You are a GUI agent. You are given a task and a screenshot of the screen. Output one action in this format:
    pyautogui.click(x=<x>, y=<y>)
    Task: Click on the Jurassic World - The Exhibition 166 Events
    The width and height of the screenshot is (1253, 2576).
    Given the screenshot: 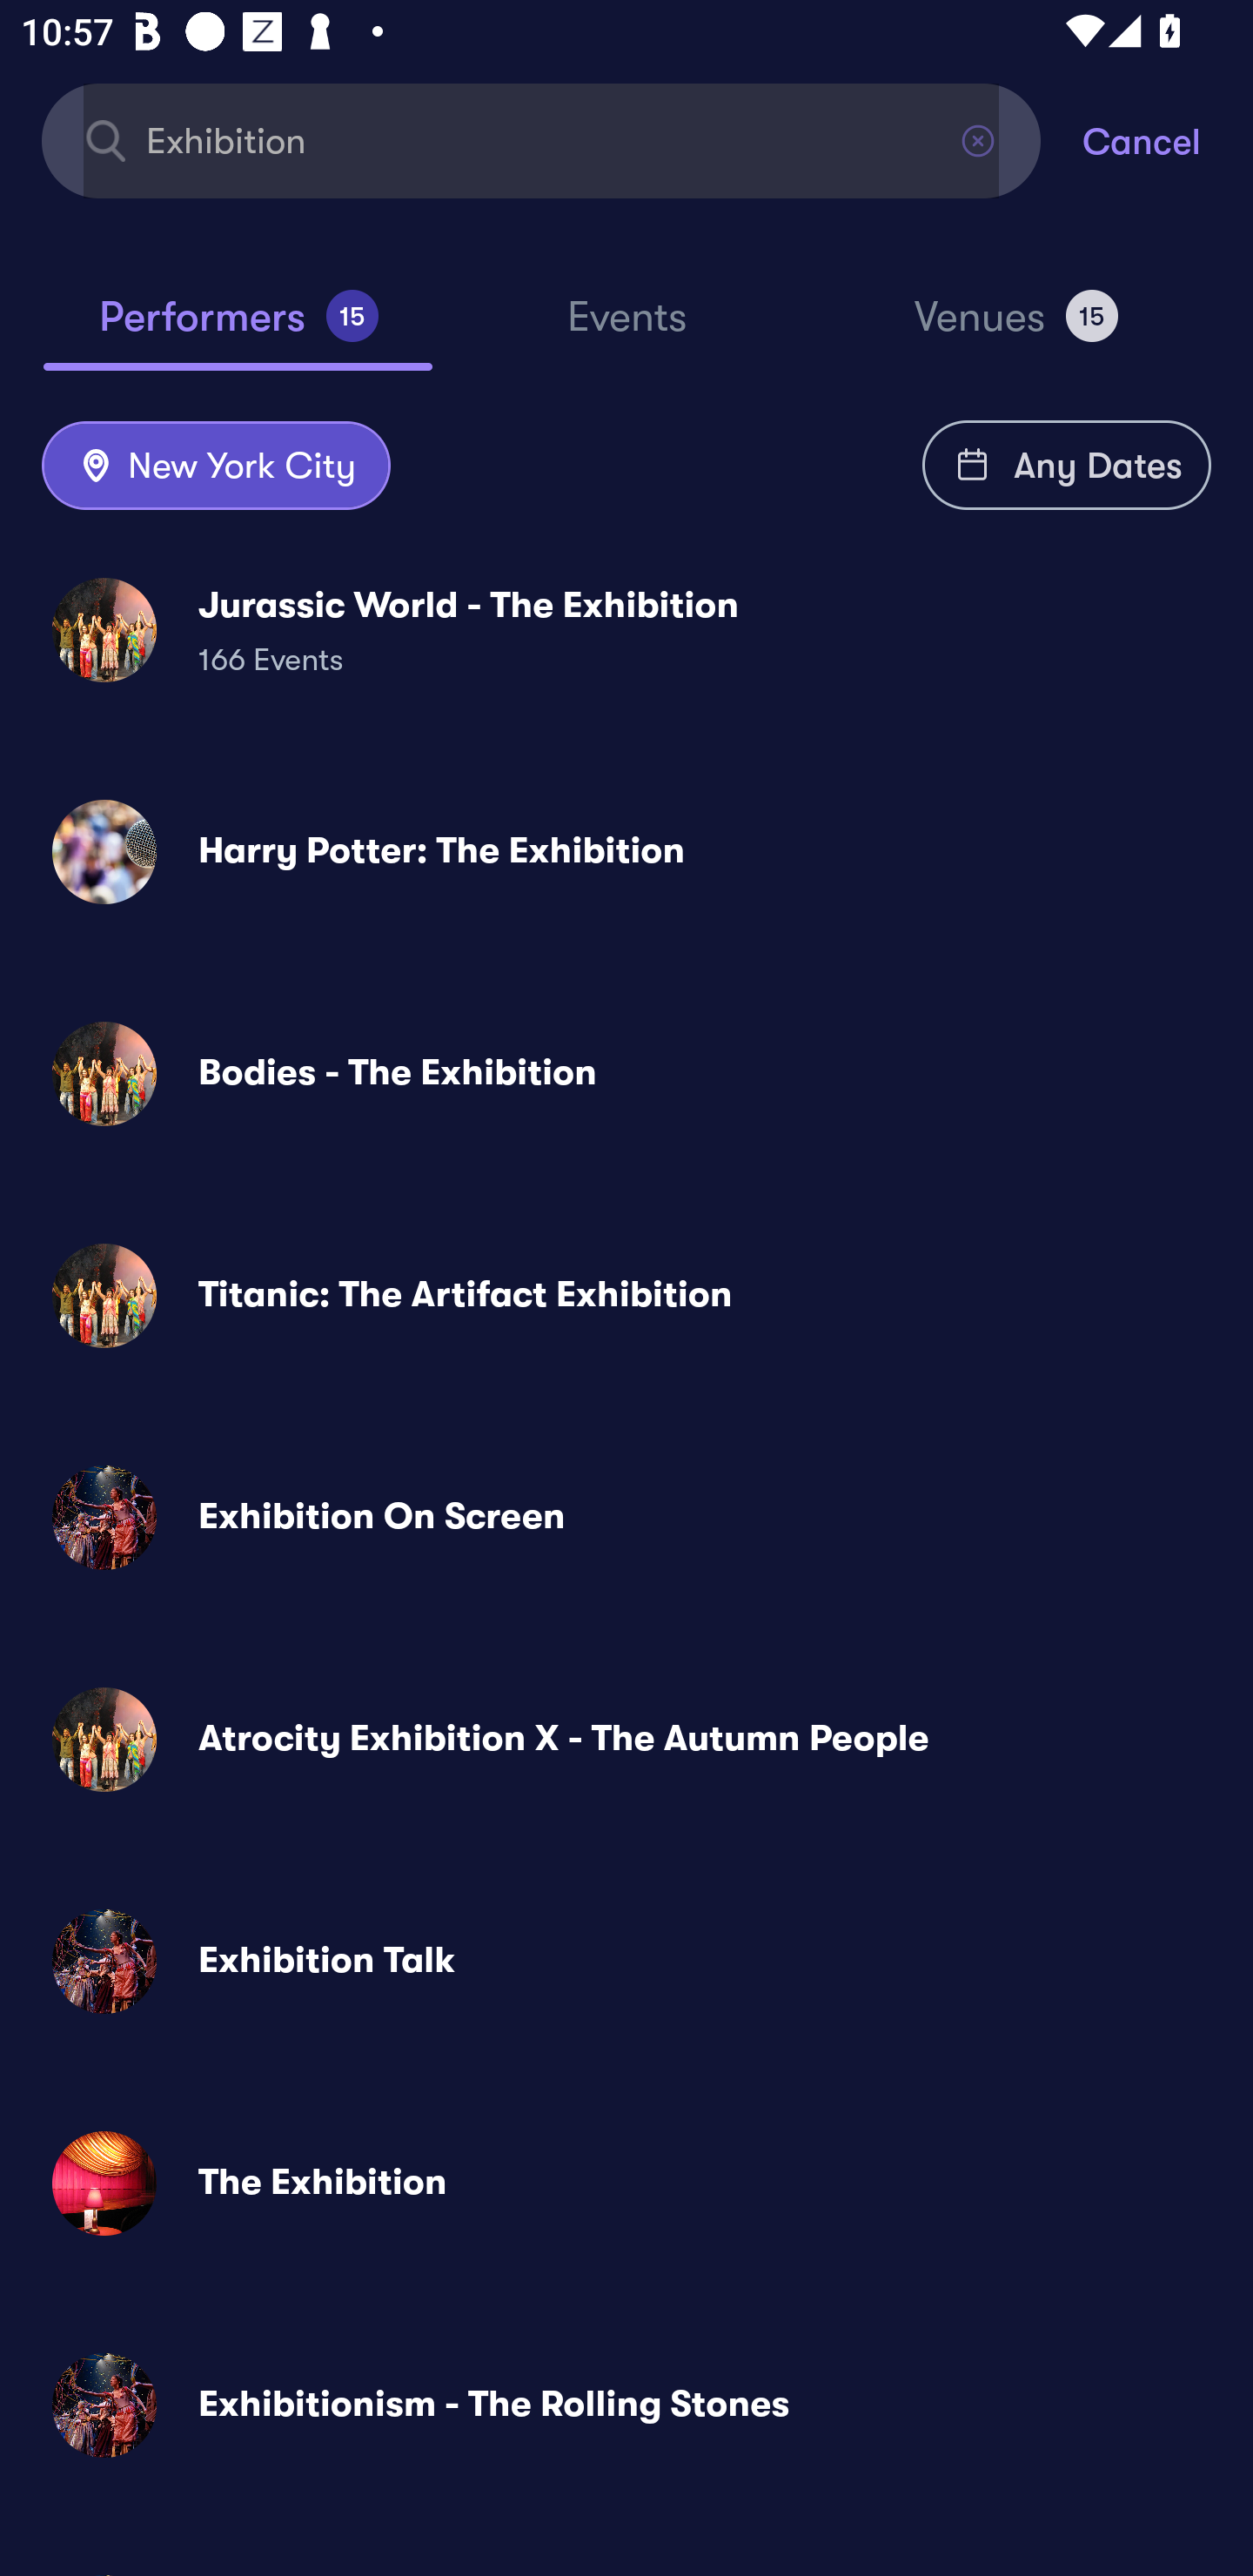 What is the action you would take?
    pyautogui.click(x=626, y=630)
    